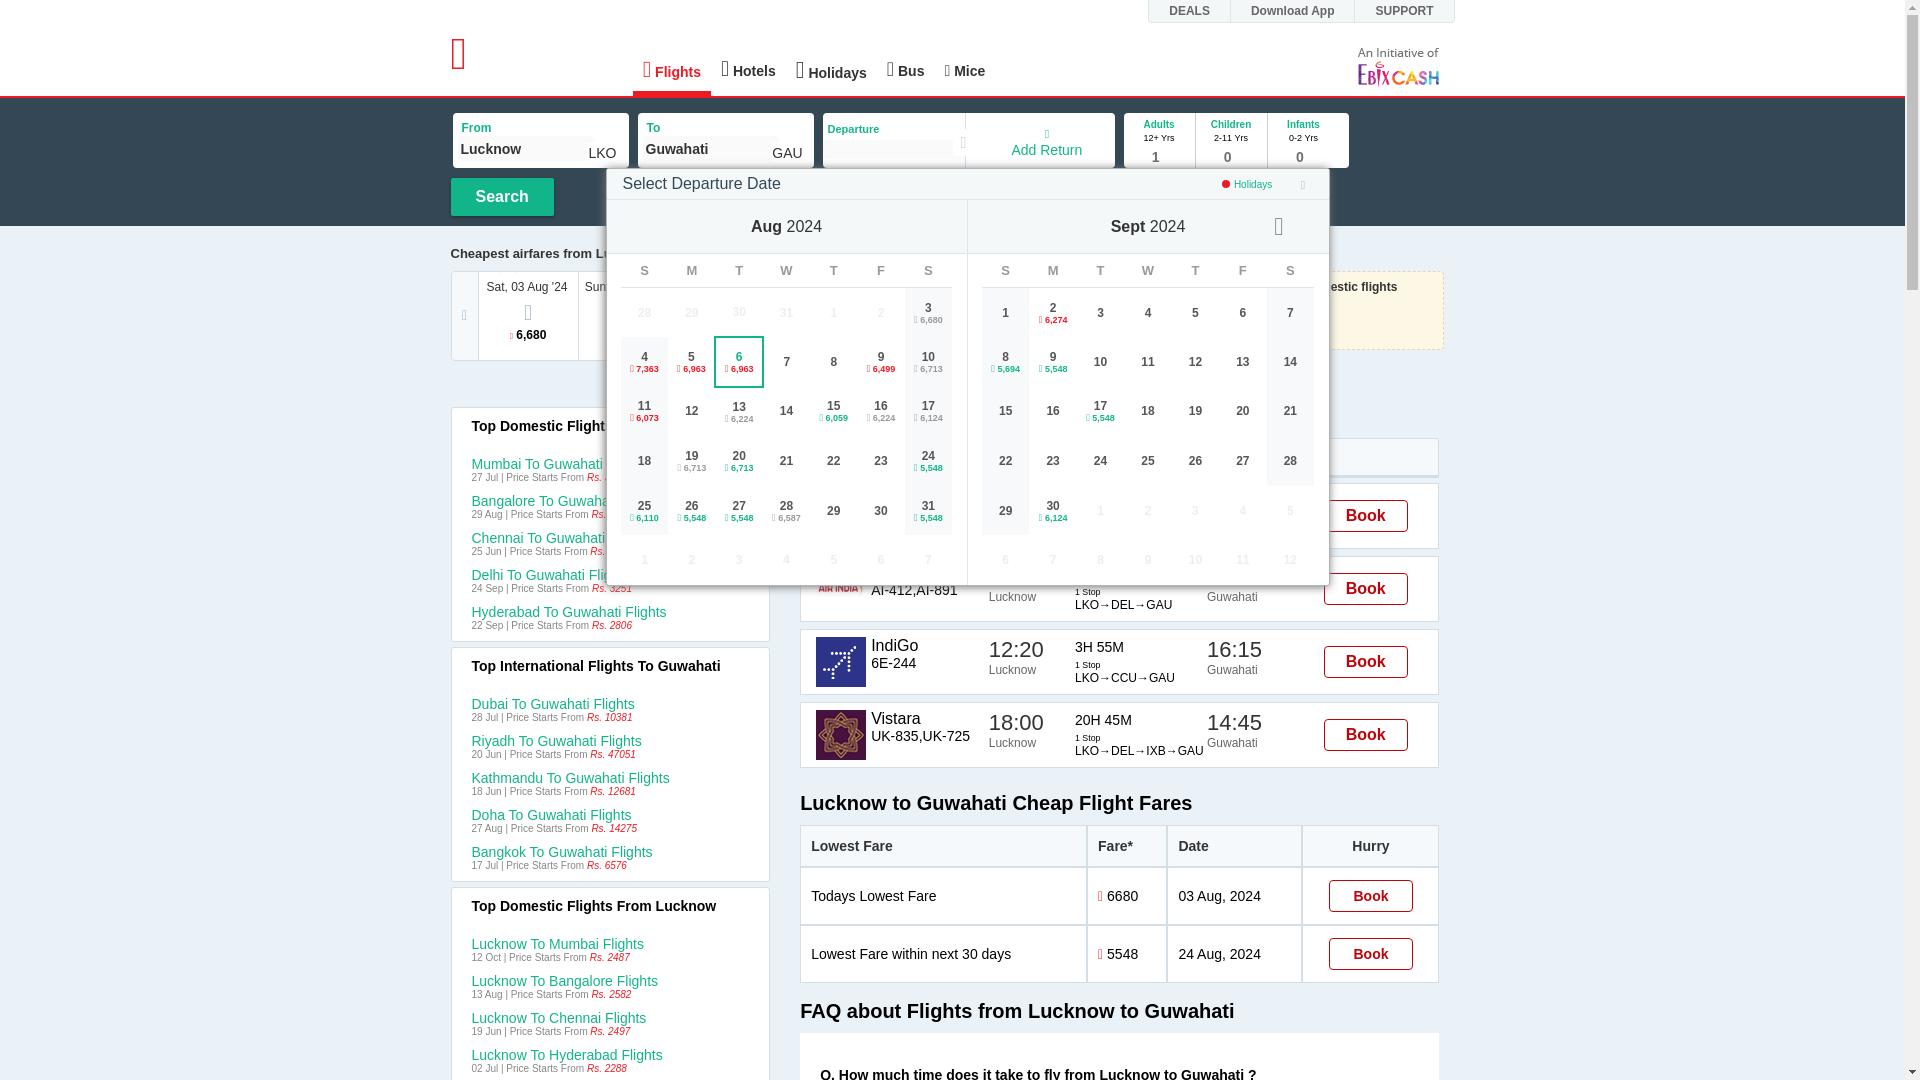 This screenshot has height=1080, width=1920. I want to click on Book, so click(1370, 896).